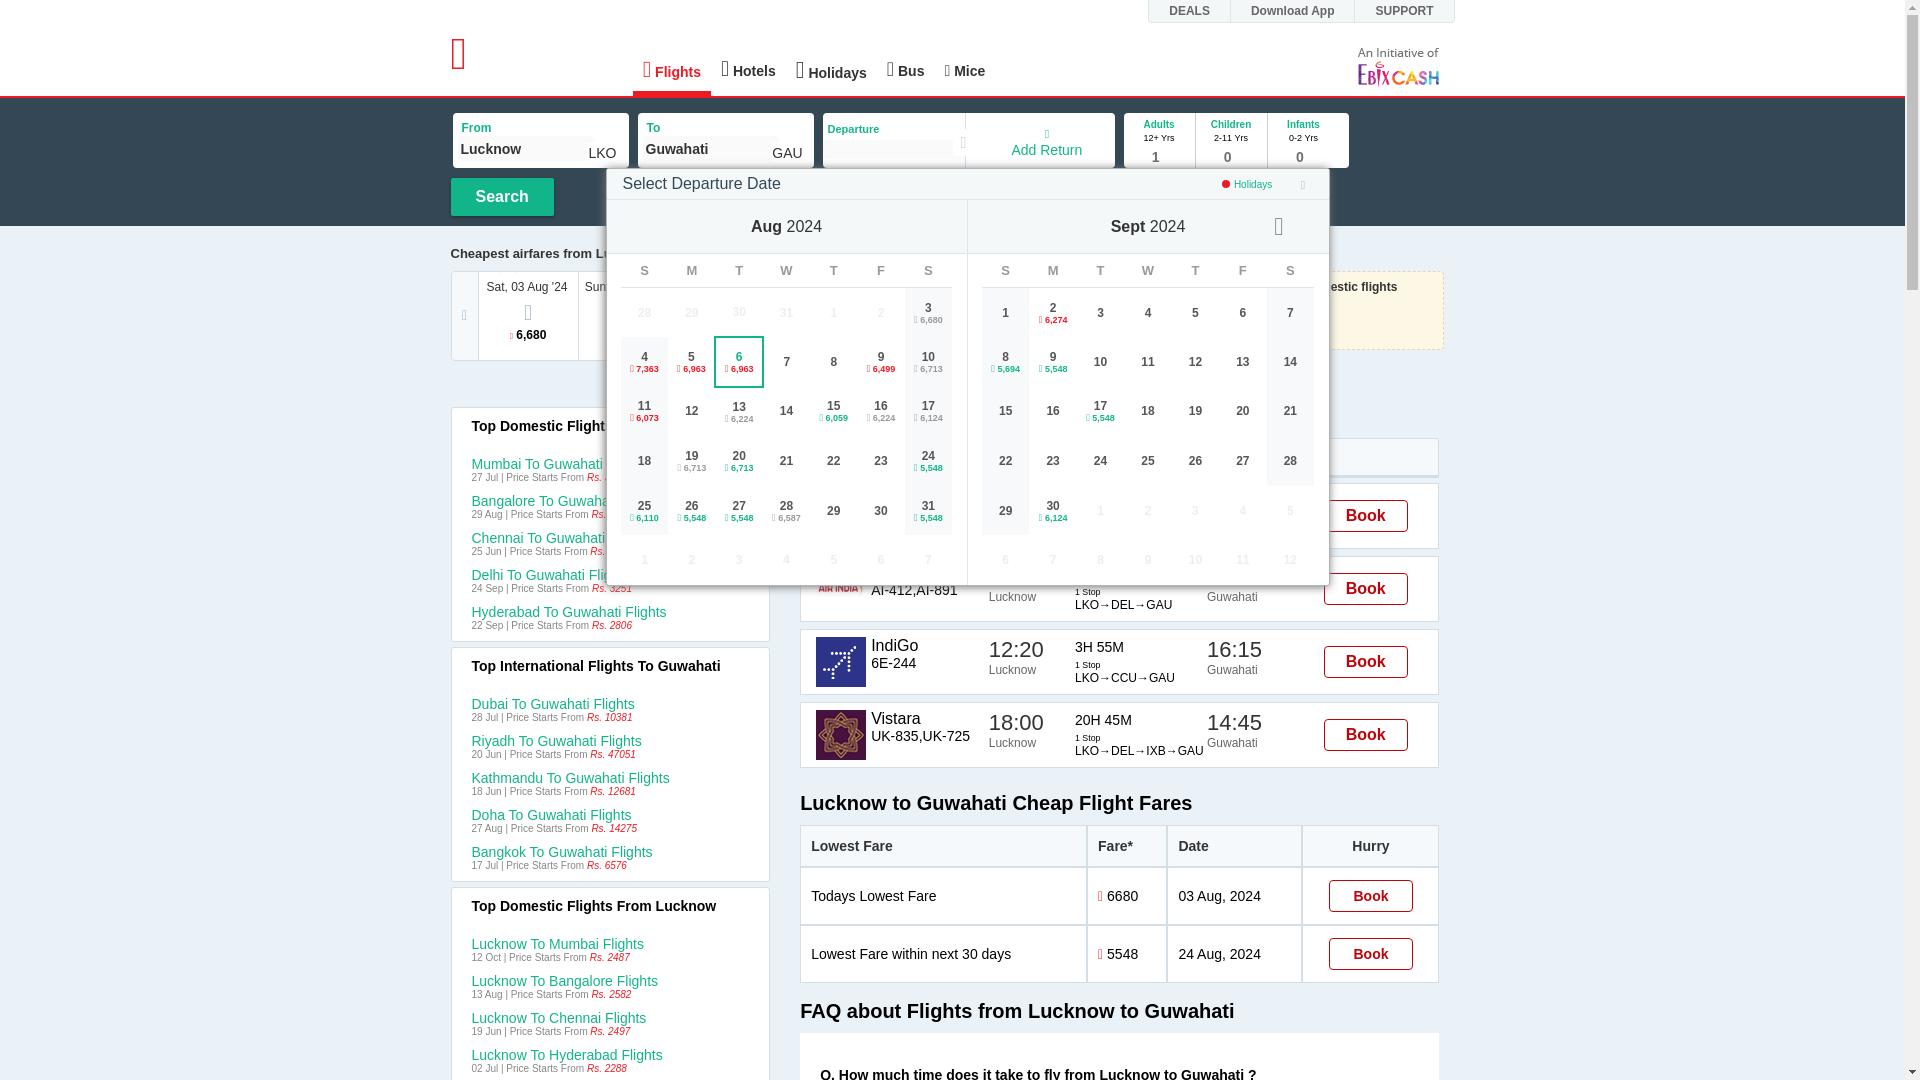 This screenshot has height=1080, width=1920. I want to click on Book, so click(1370, 896).